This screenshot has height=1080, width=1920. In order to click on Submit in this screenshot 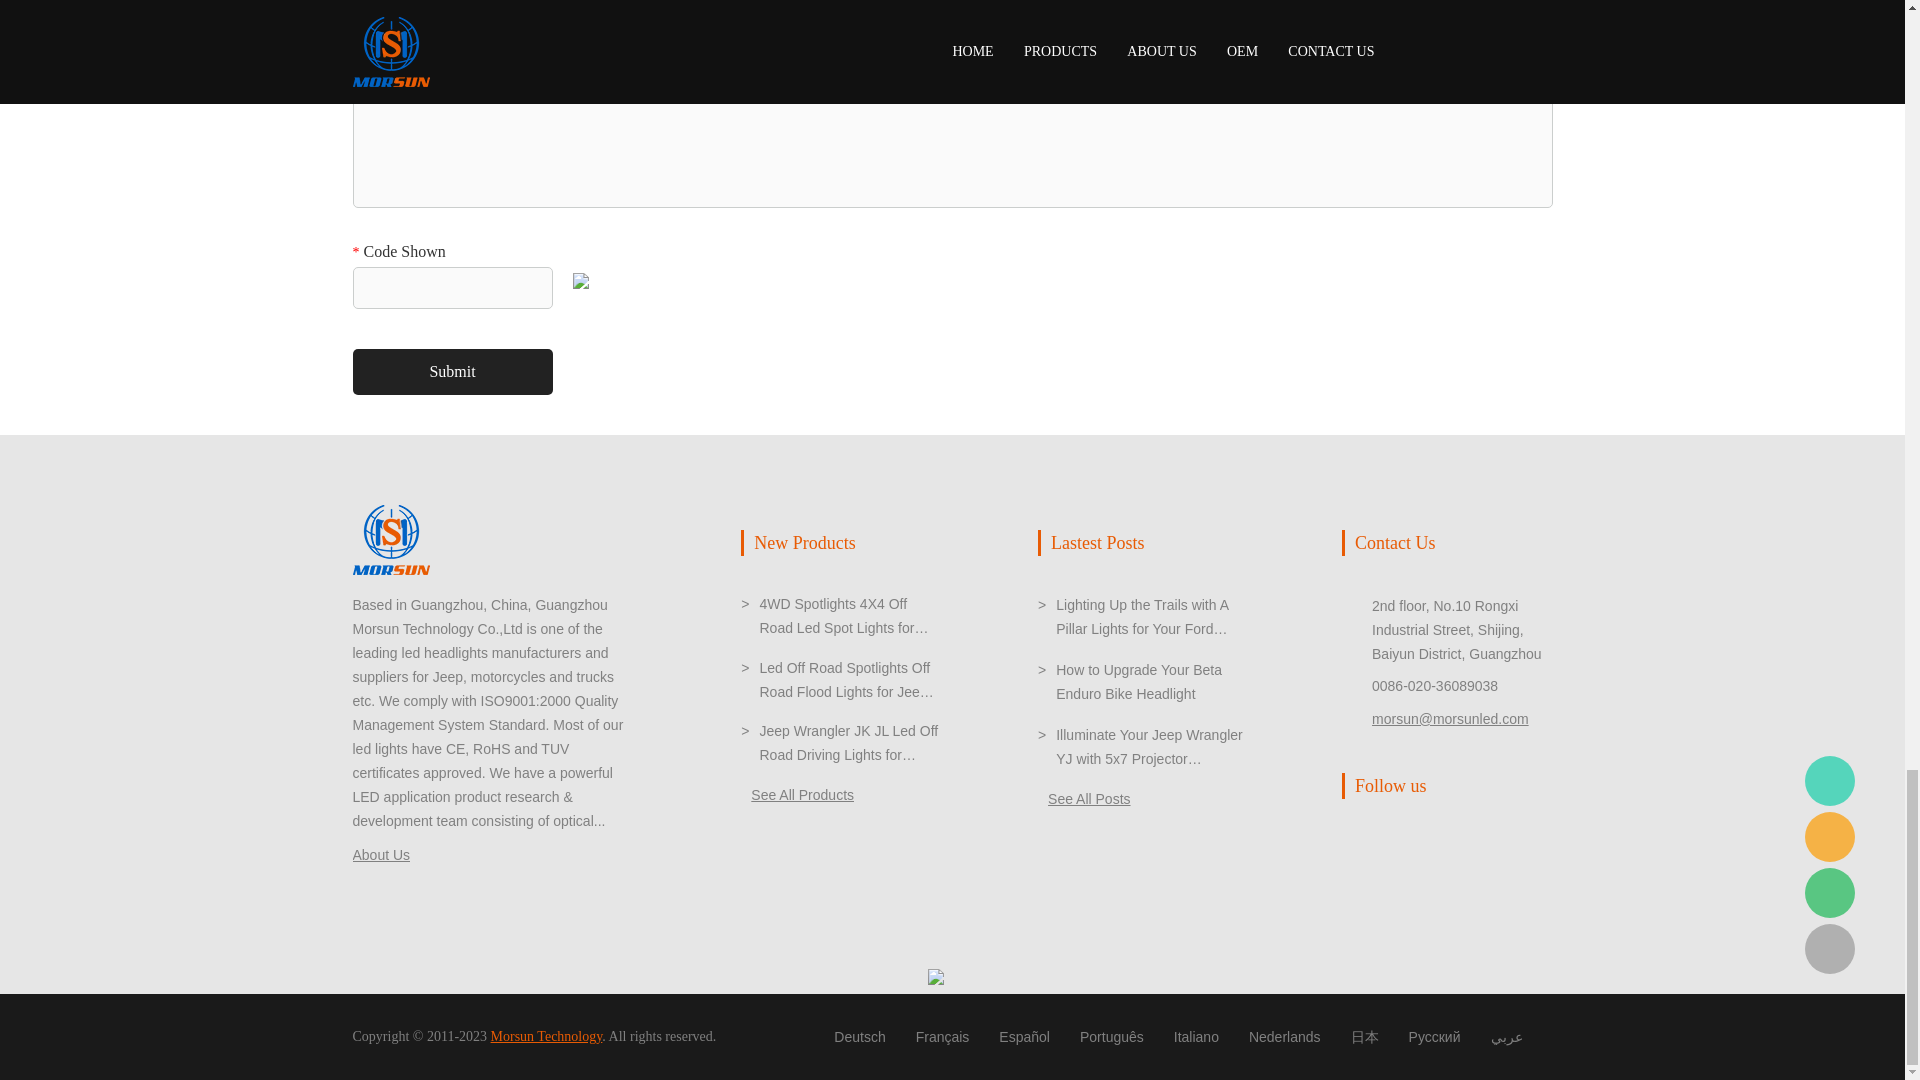, I will do `click(452, 372)`.